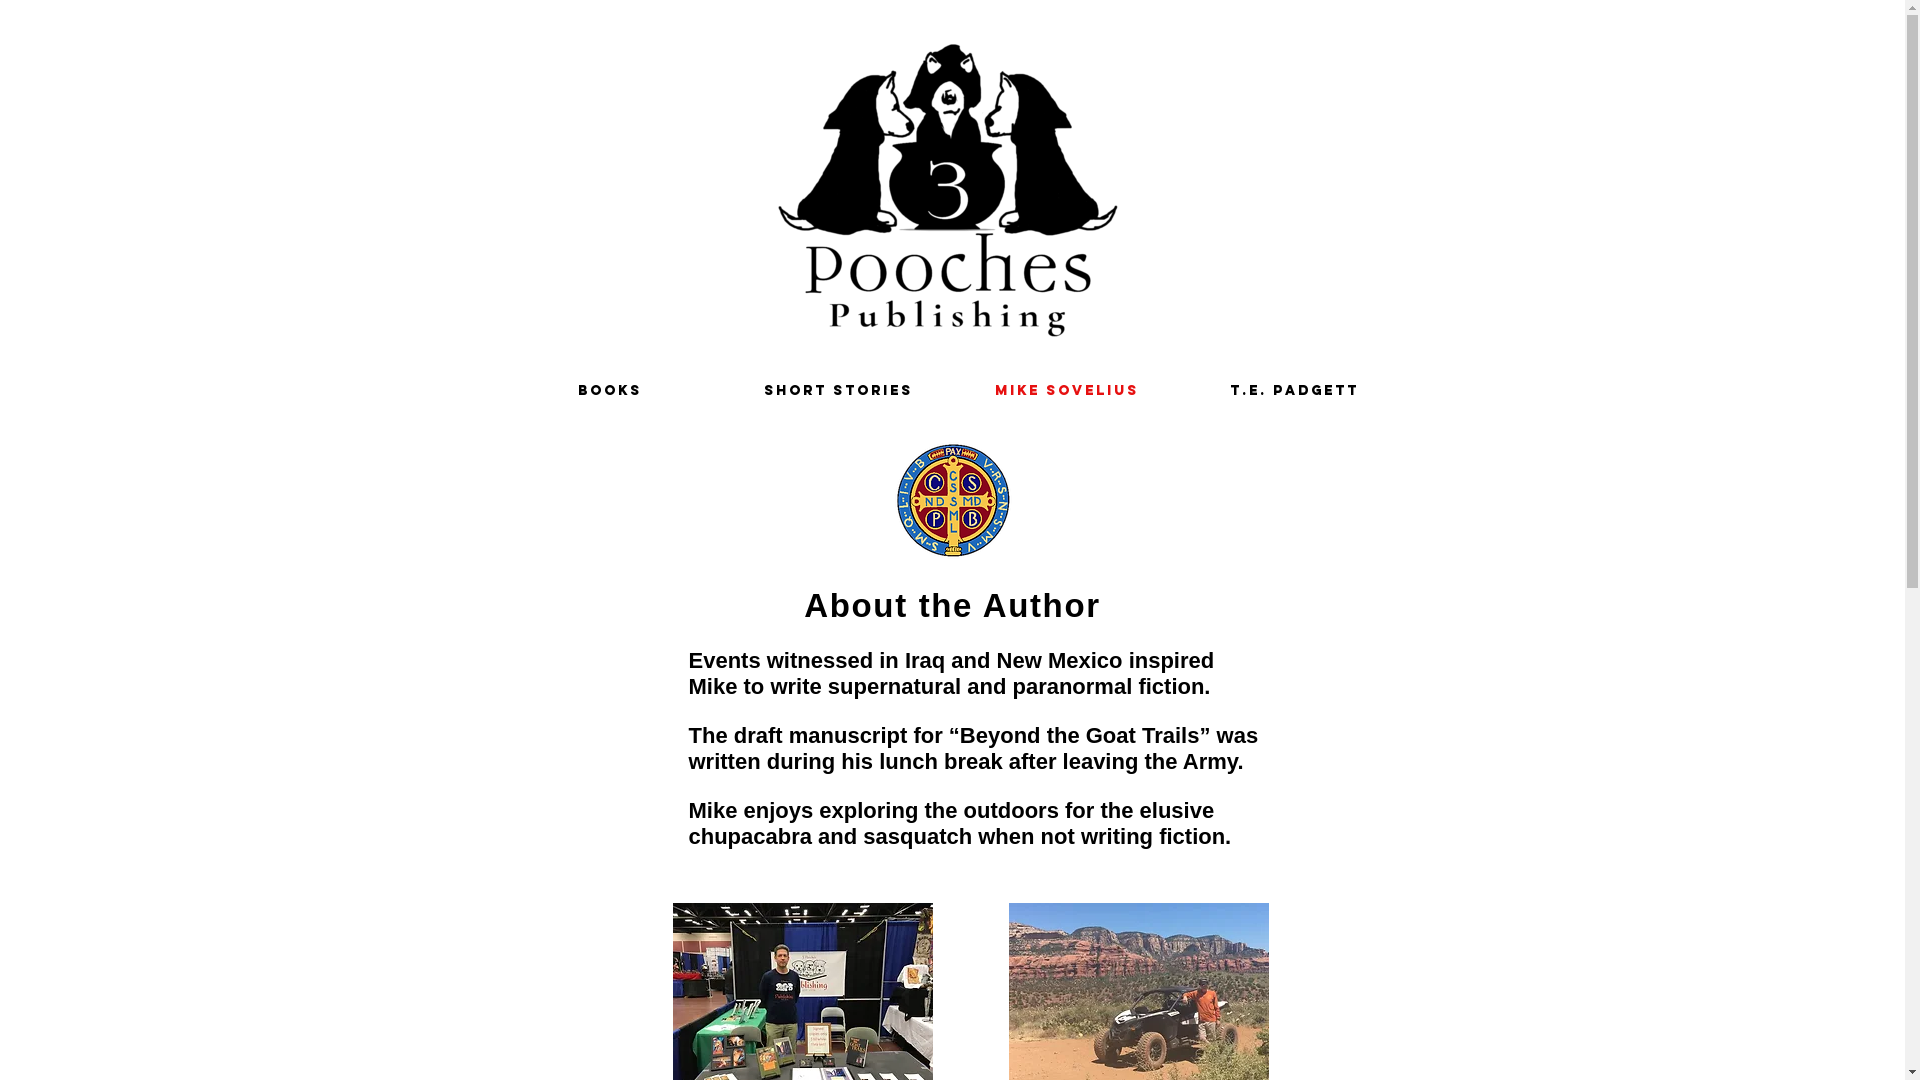 The width and height of the screenshot is (1920, 1080). What do you see at coordinates (1066, 390) in the screenshot?
I see `Mike Sovelius` at bounding box center [1066, 390].